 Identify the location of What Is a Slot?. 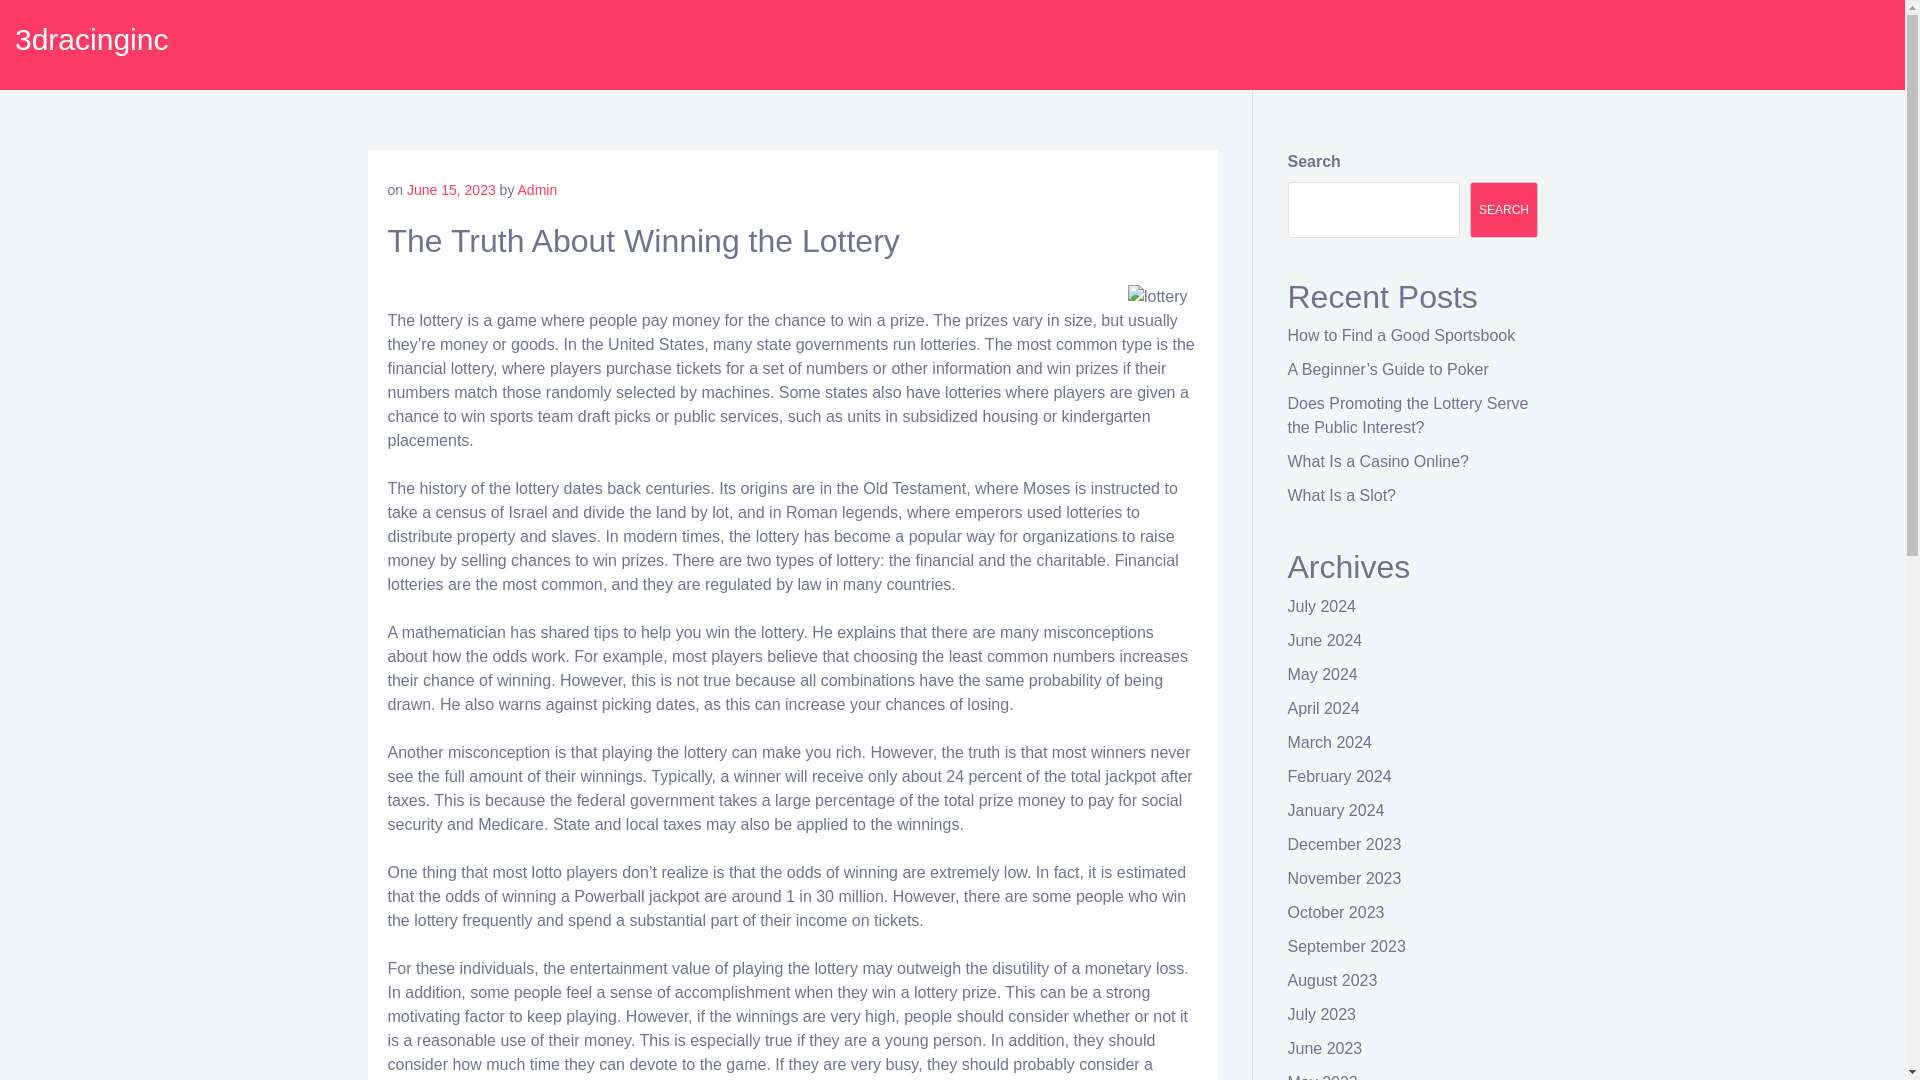
(1342, 496).